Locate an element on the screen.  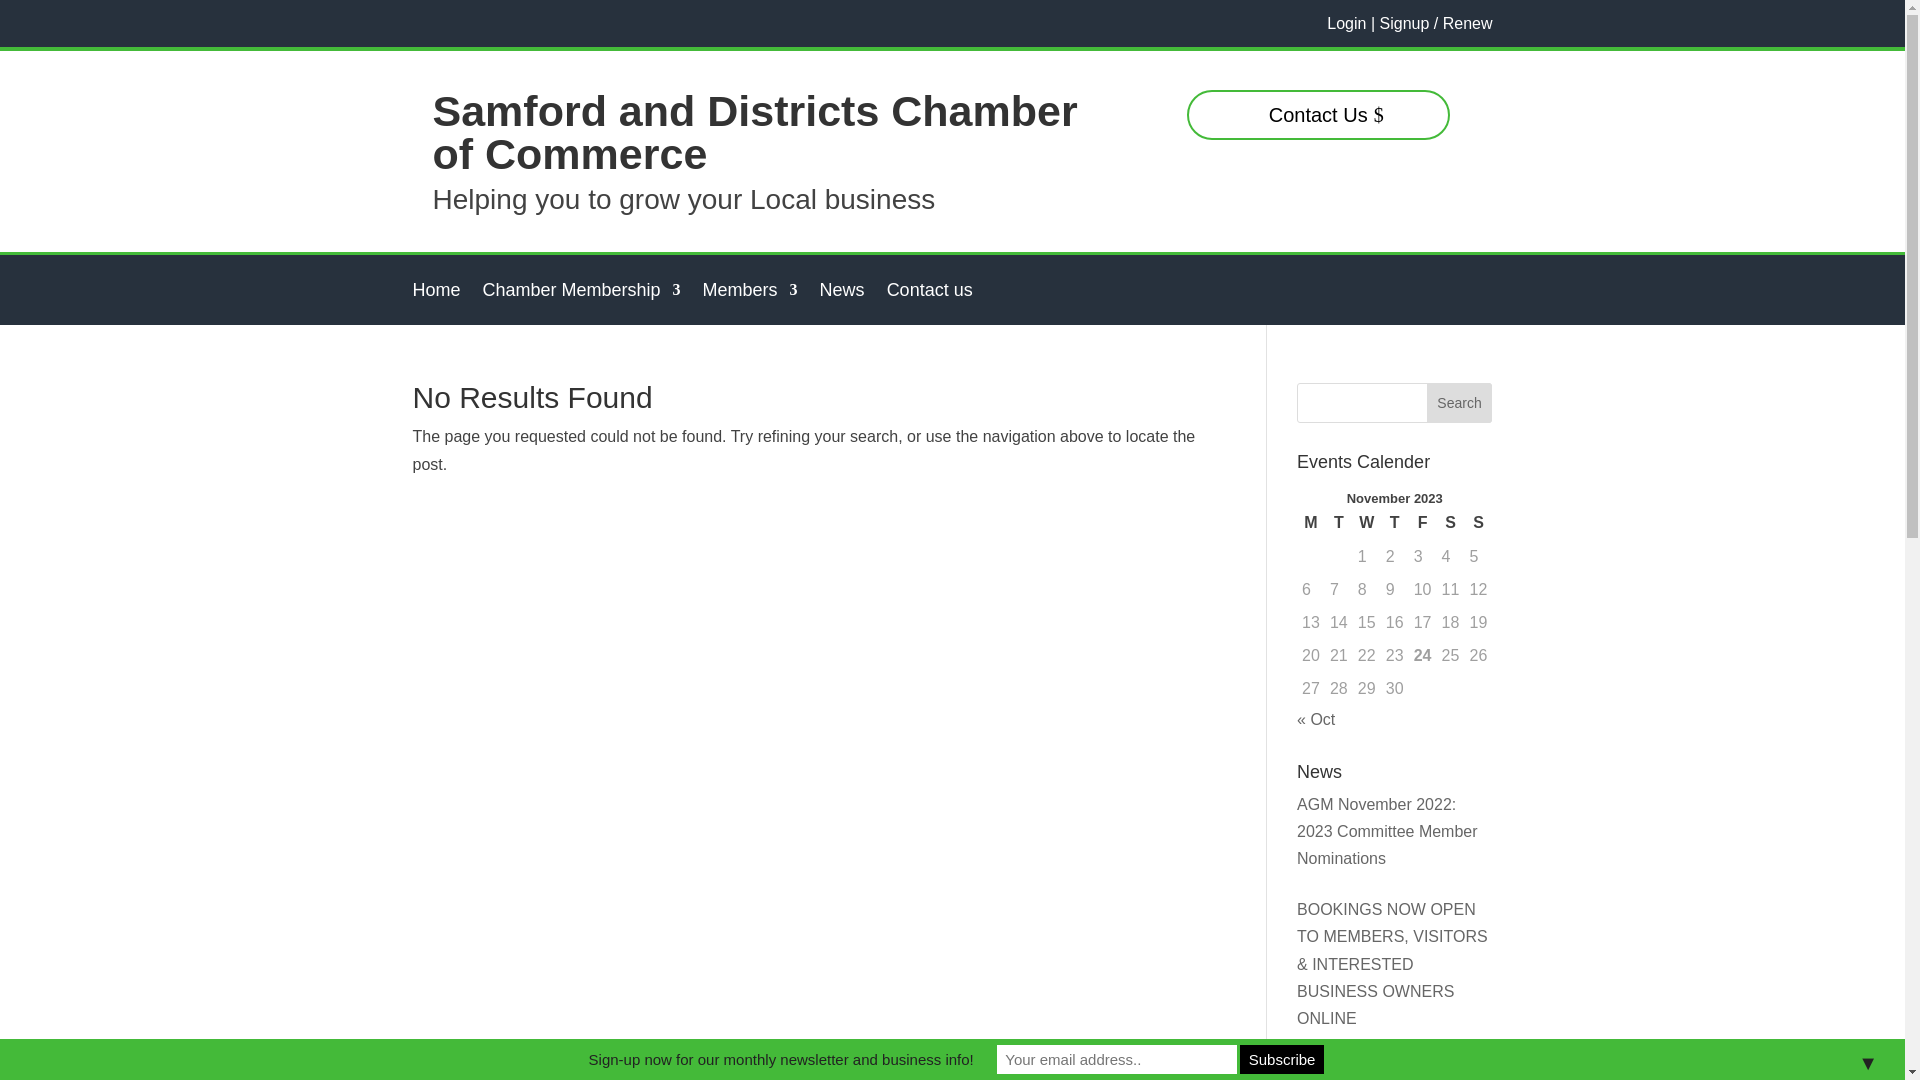
Search is located at coordinates (1460, 403).